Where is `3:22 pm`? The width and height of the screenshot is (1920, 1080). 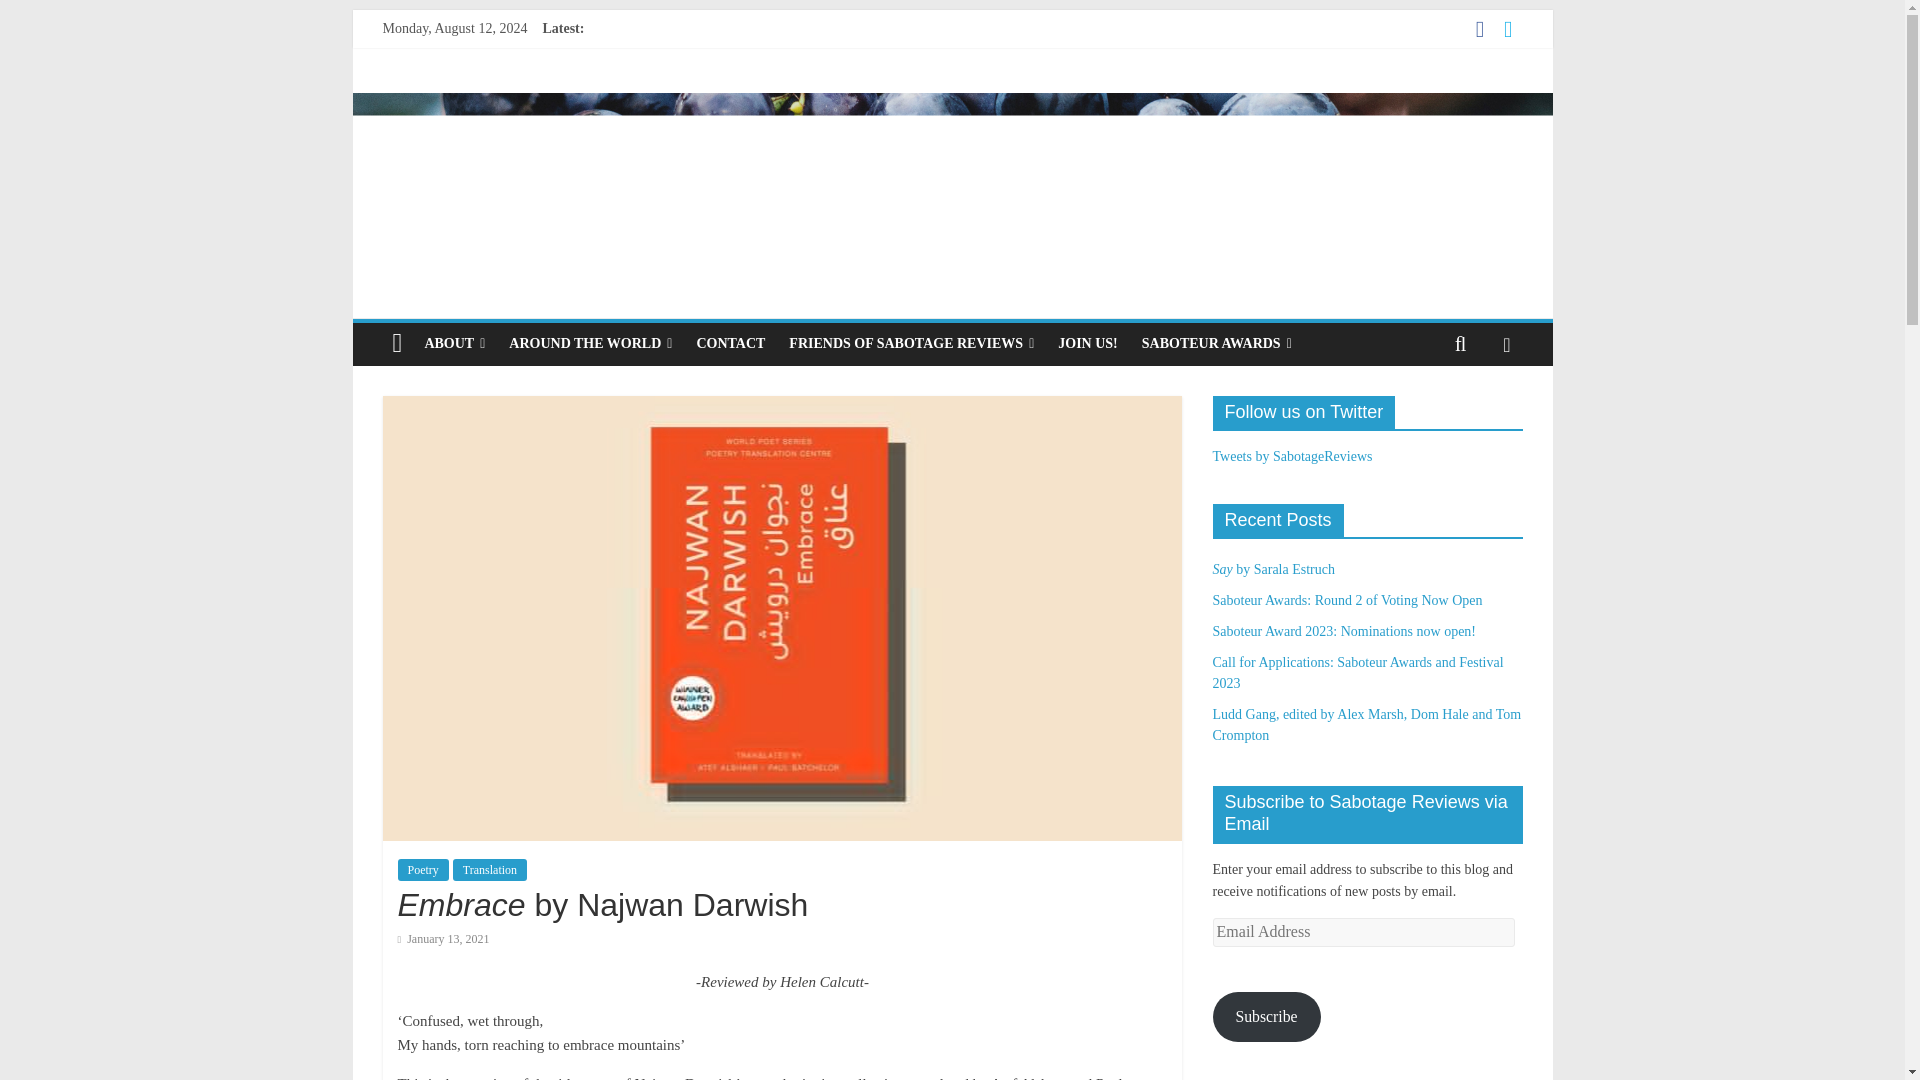
3:22 pm is located at coordinates (443, 939).